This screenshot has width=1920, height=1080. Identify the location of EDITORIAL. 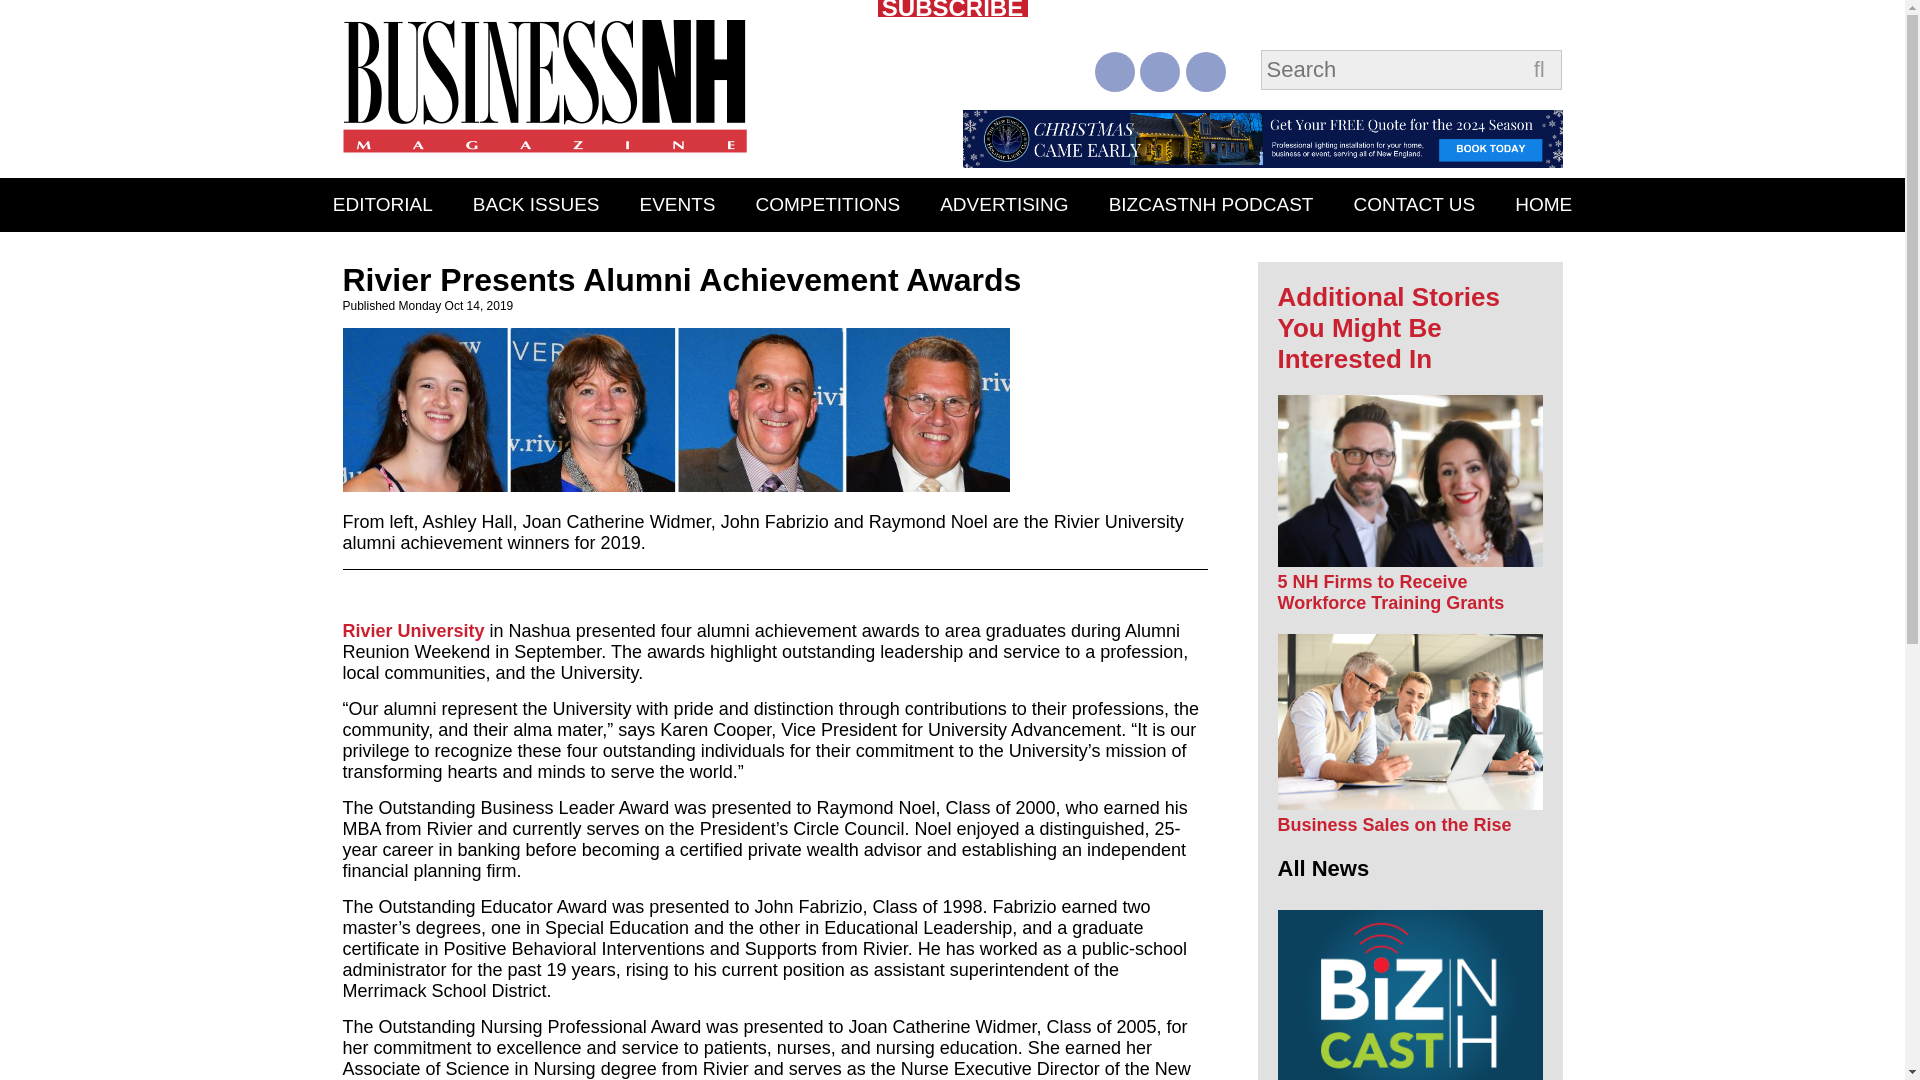
(382, 205).